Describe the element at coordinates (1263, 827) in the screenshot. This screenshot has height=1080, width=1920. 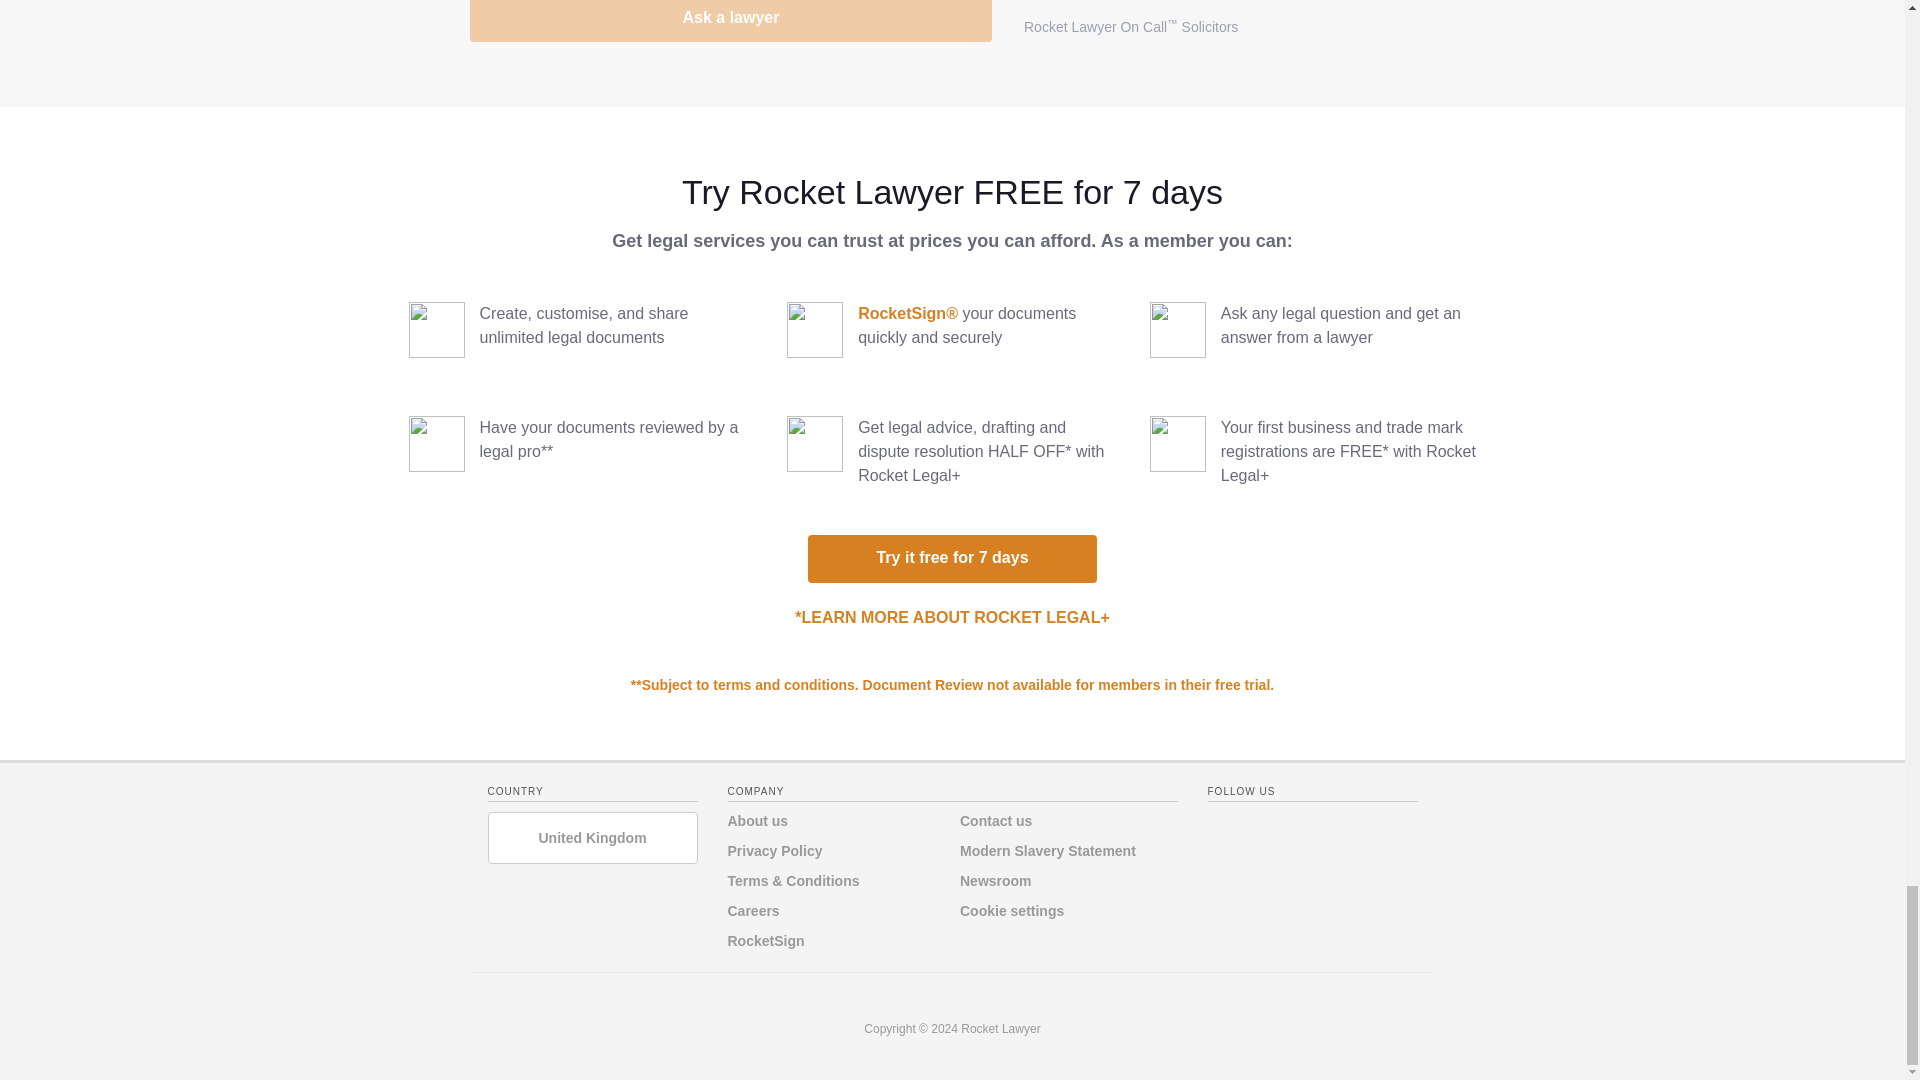
I see `twitter` at that location.